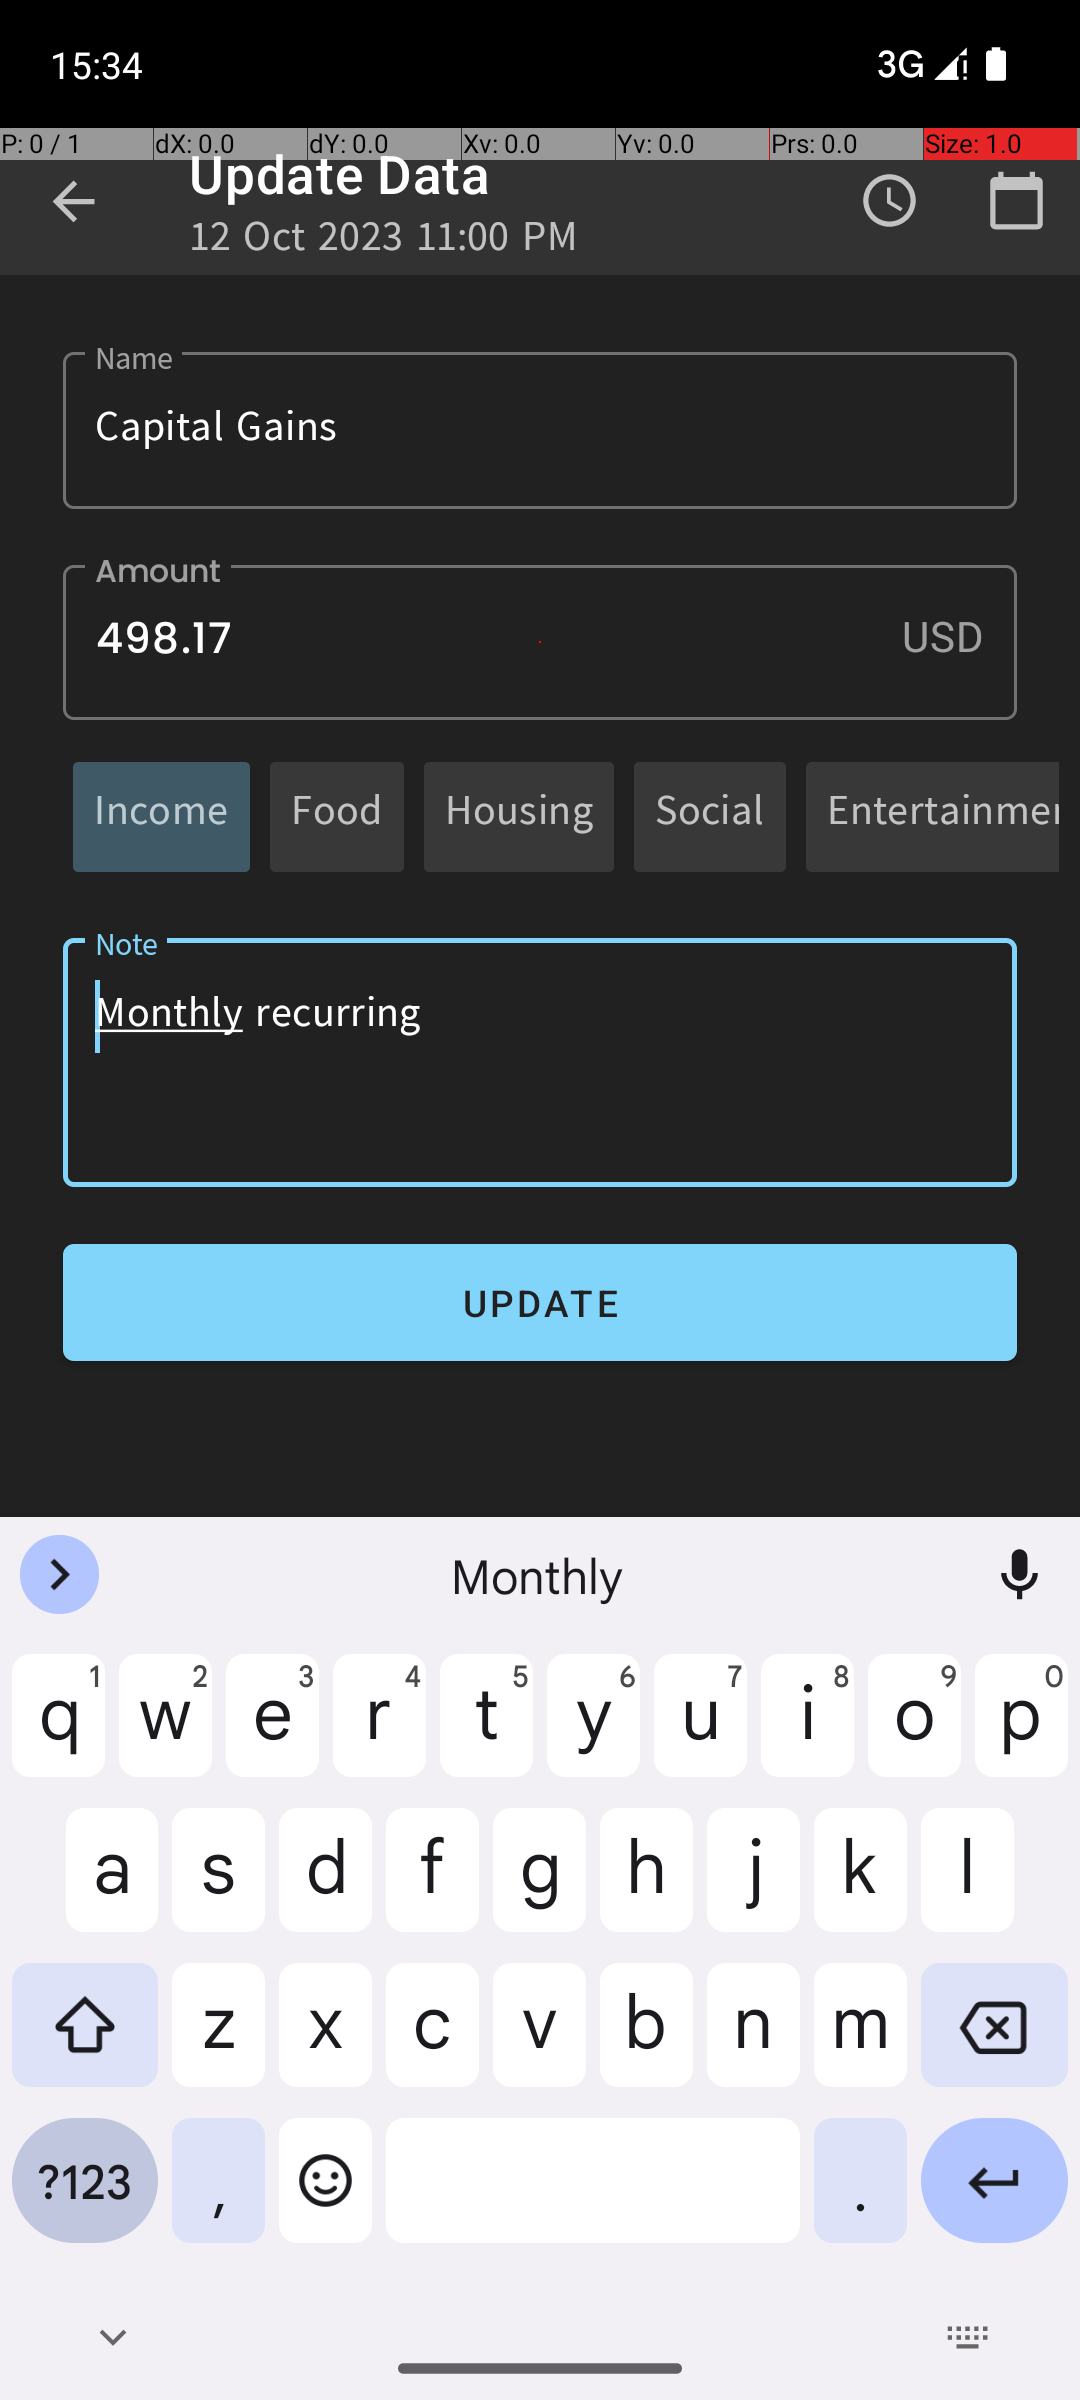 Image resolution: width=1080 pixels, height=2400 pixels. What do you see at coordinates (432, 2040) in the screenshot?
I see `c` at bounding box center [432, 2040].